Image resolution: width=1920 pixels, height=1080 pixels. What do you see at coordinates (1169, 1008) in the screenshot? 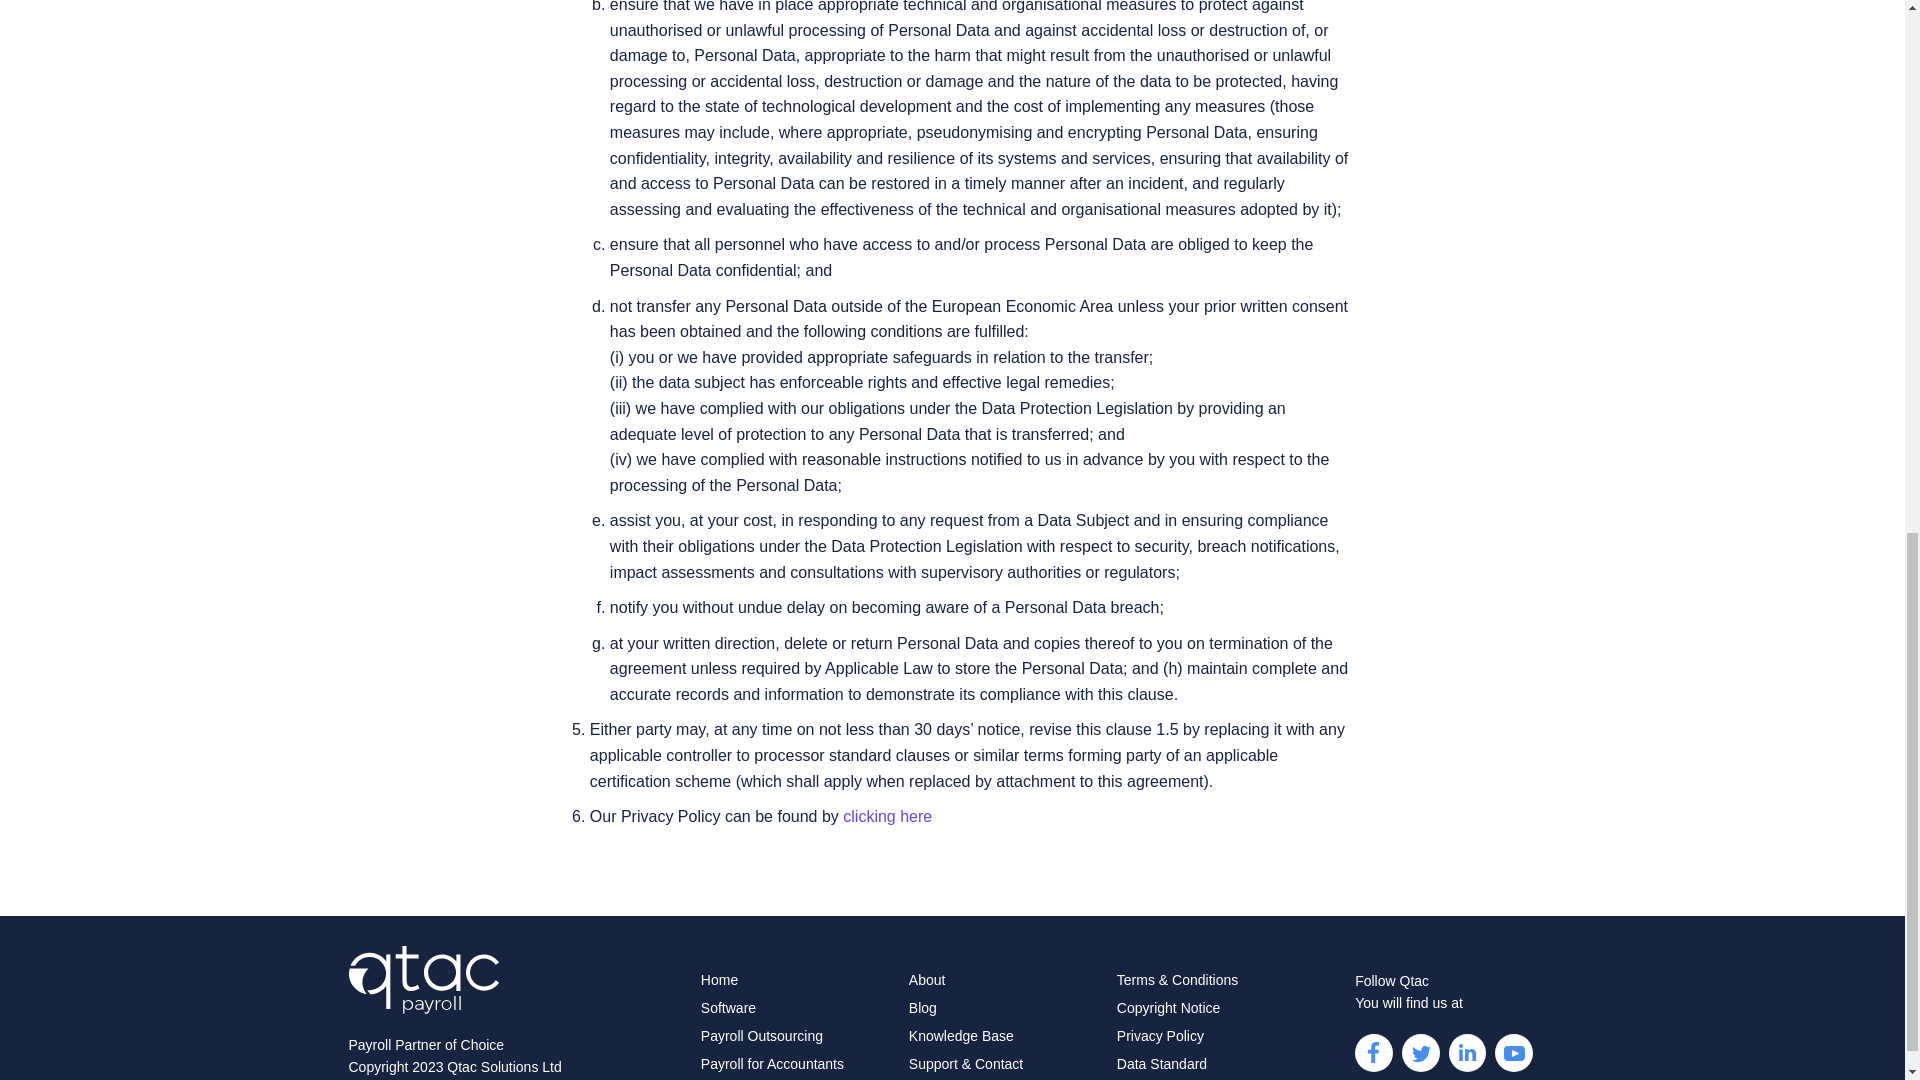
I see `Copyright Notice` at bounding box center [1169, 1008].